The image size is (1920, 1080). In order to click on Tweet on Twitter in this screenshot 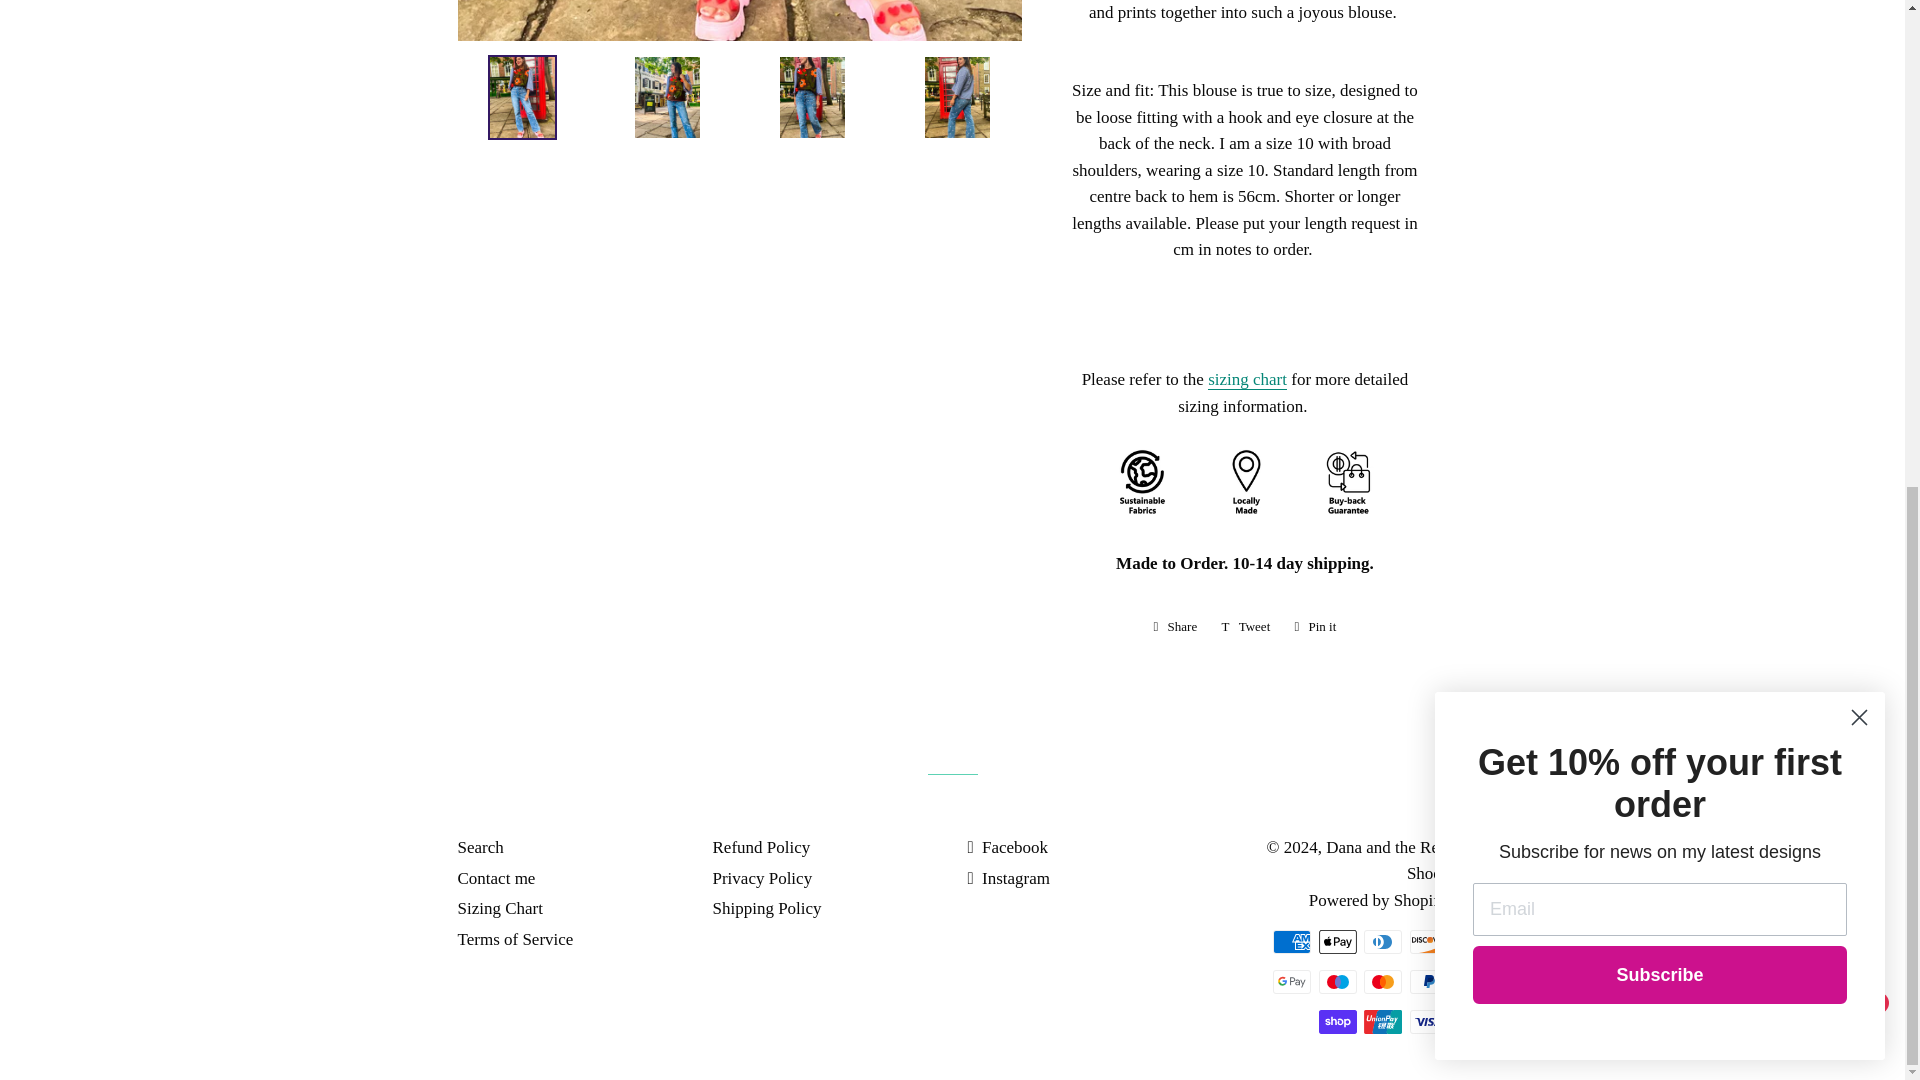, I will do `click(1246, 626)`.